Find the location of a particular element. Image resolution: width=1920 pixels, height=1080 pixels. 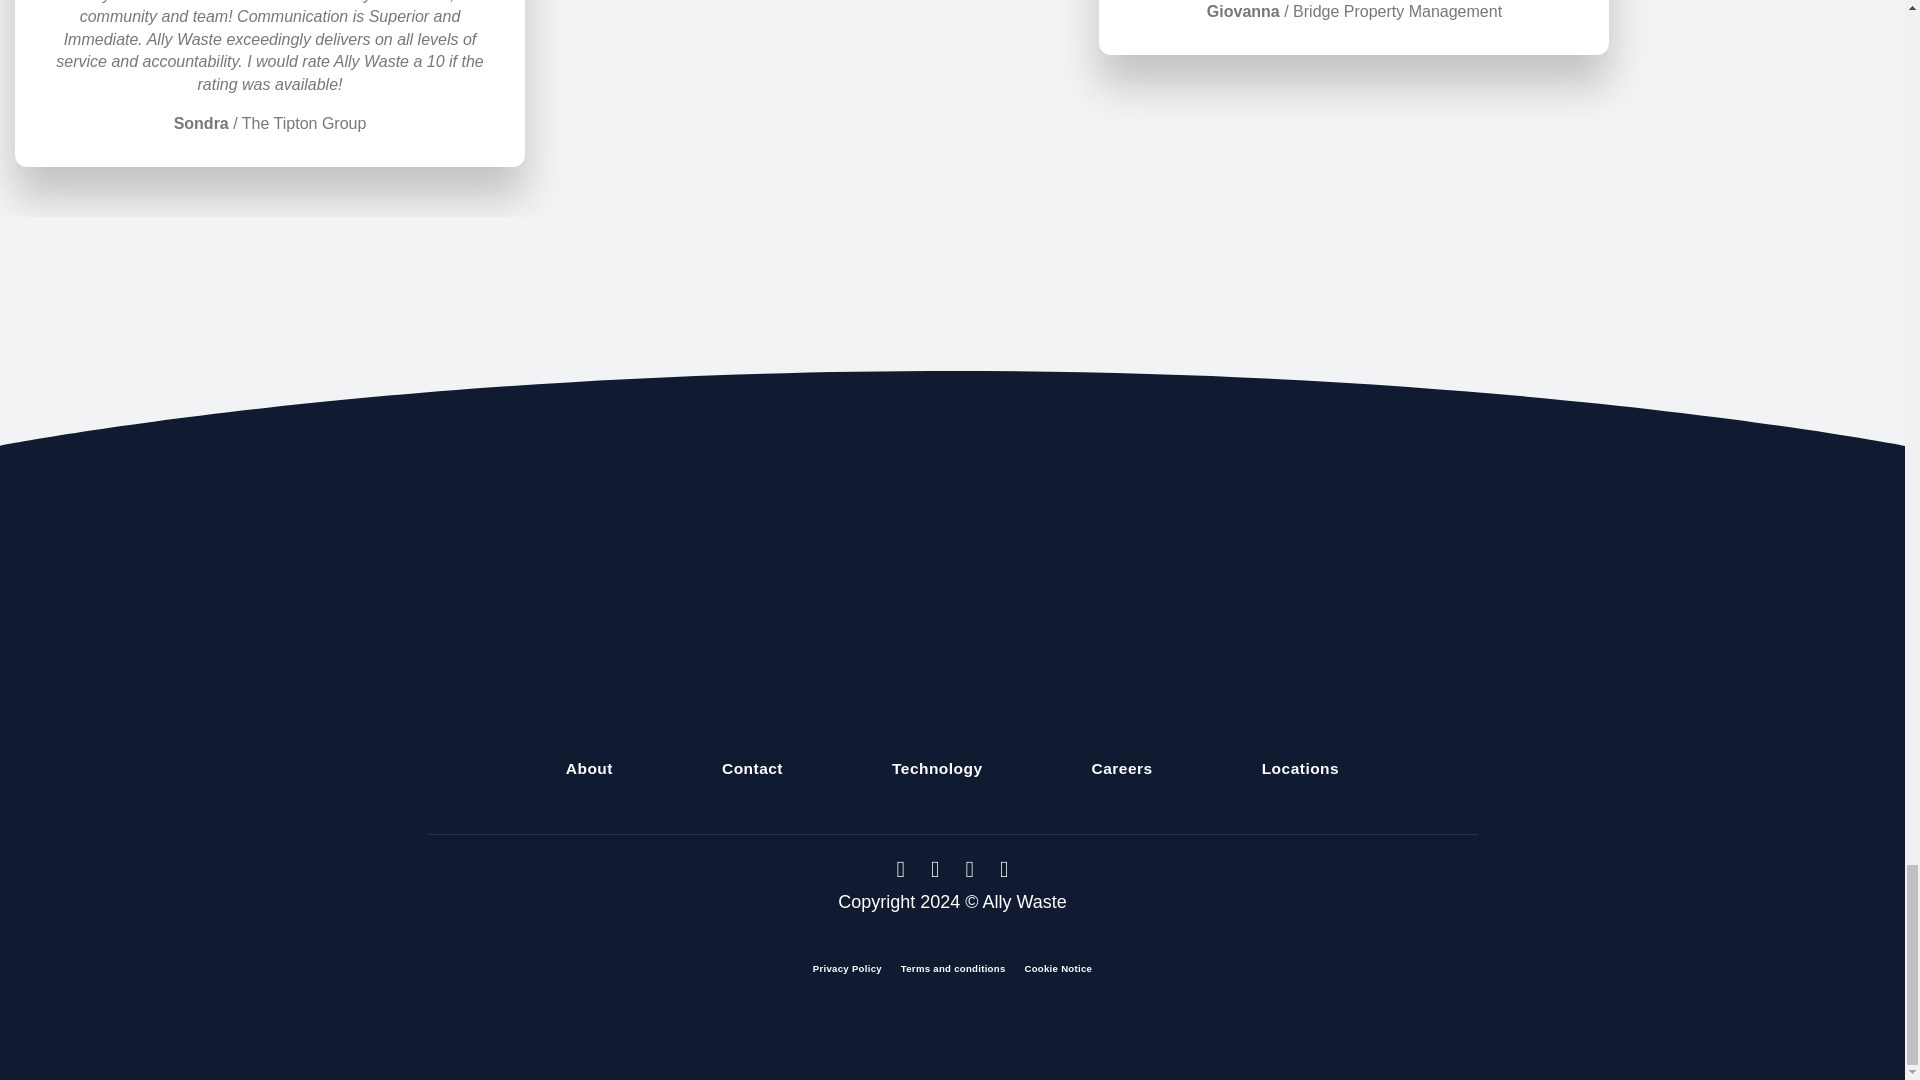

Privacy Policy is located at coordinates (846, 968).